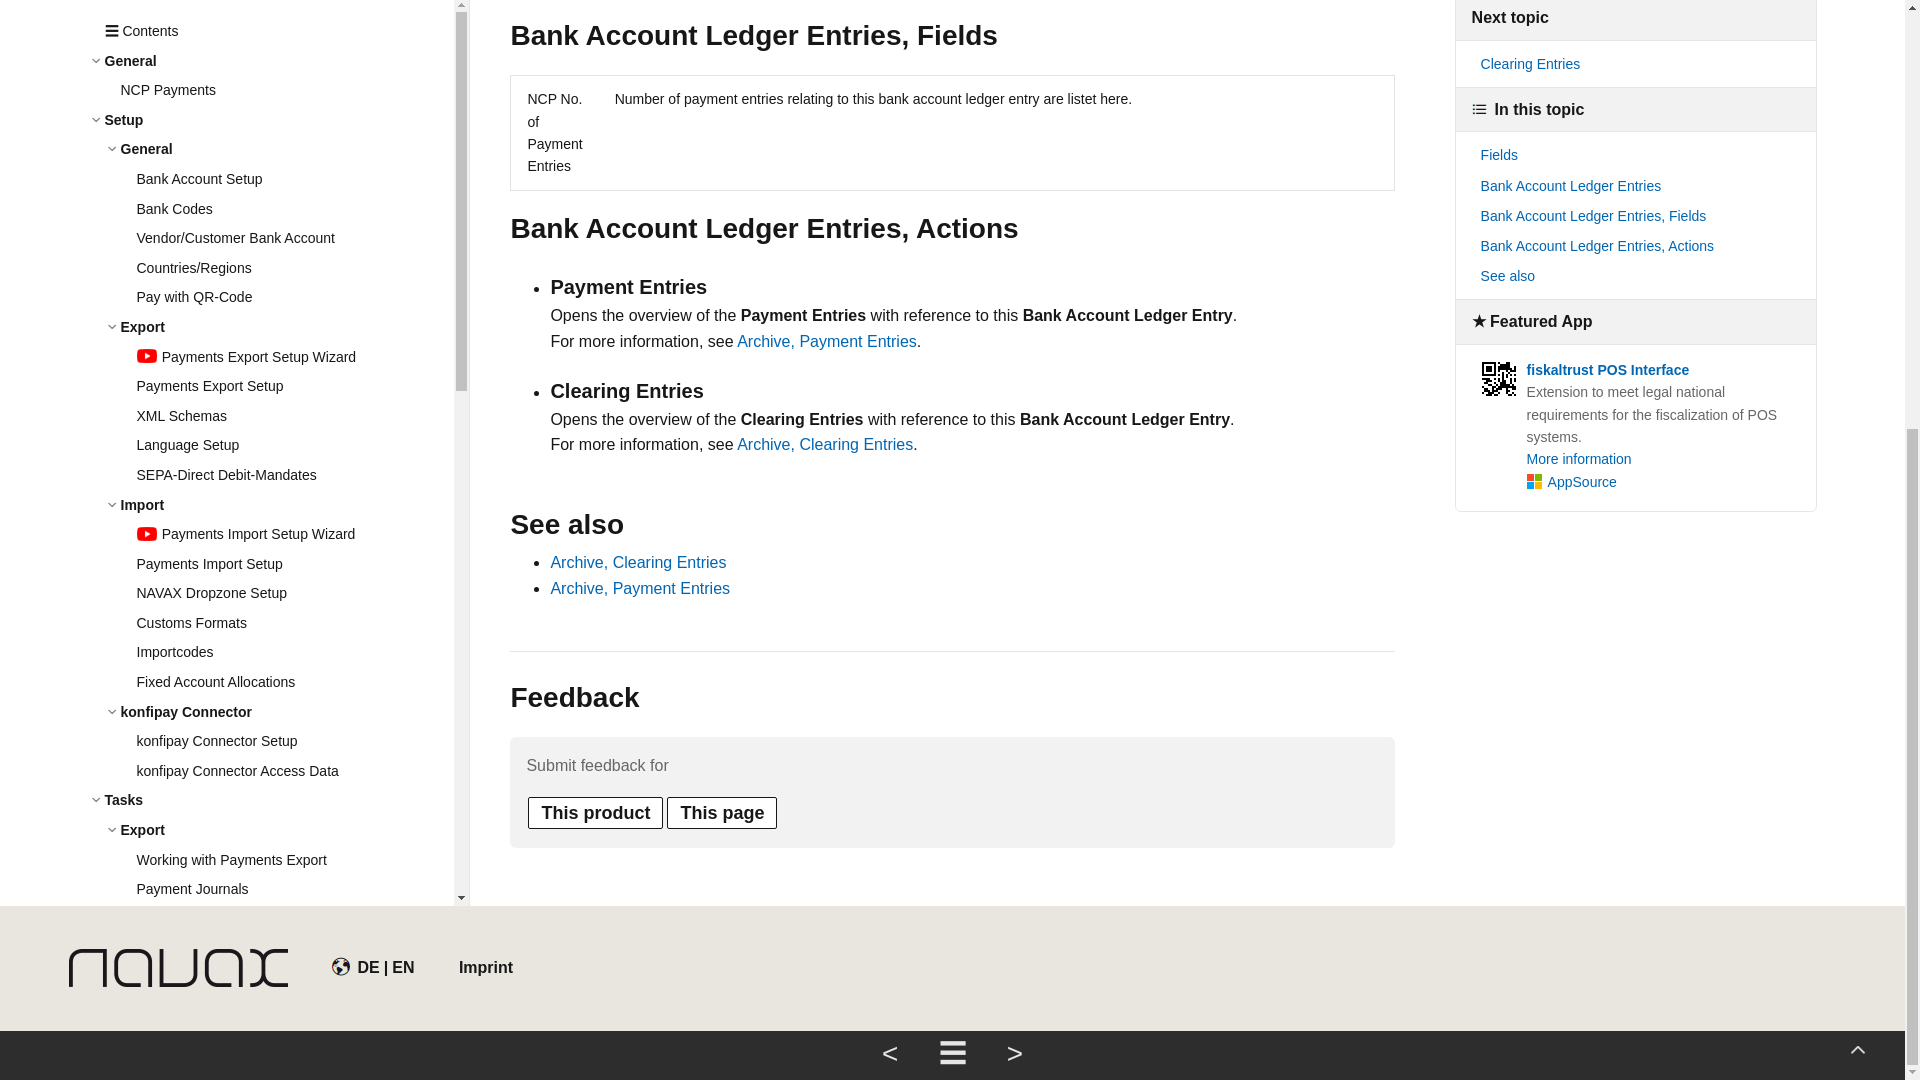  I want to click on Working with Payments Export, so click(294, 281).